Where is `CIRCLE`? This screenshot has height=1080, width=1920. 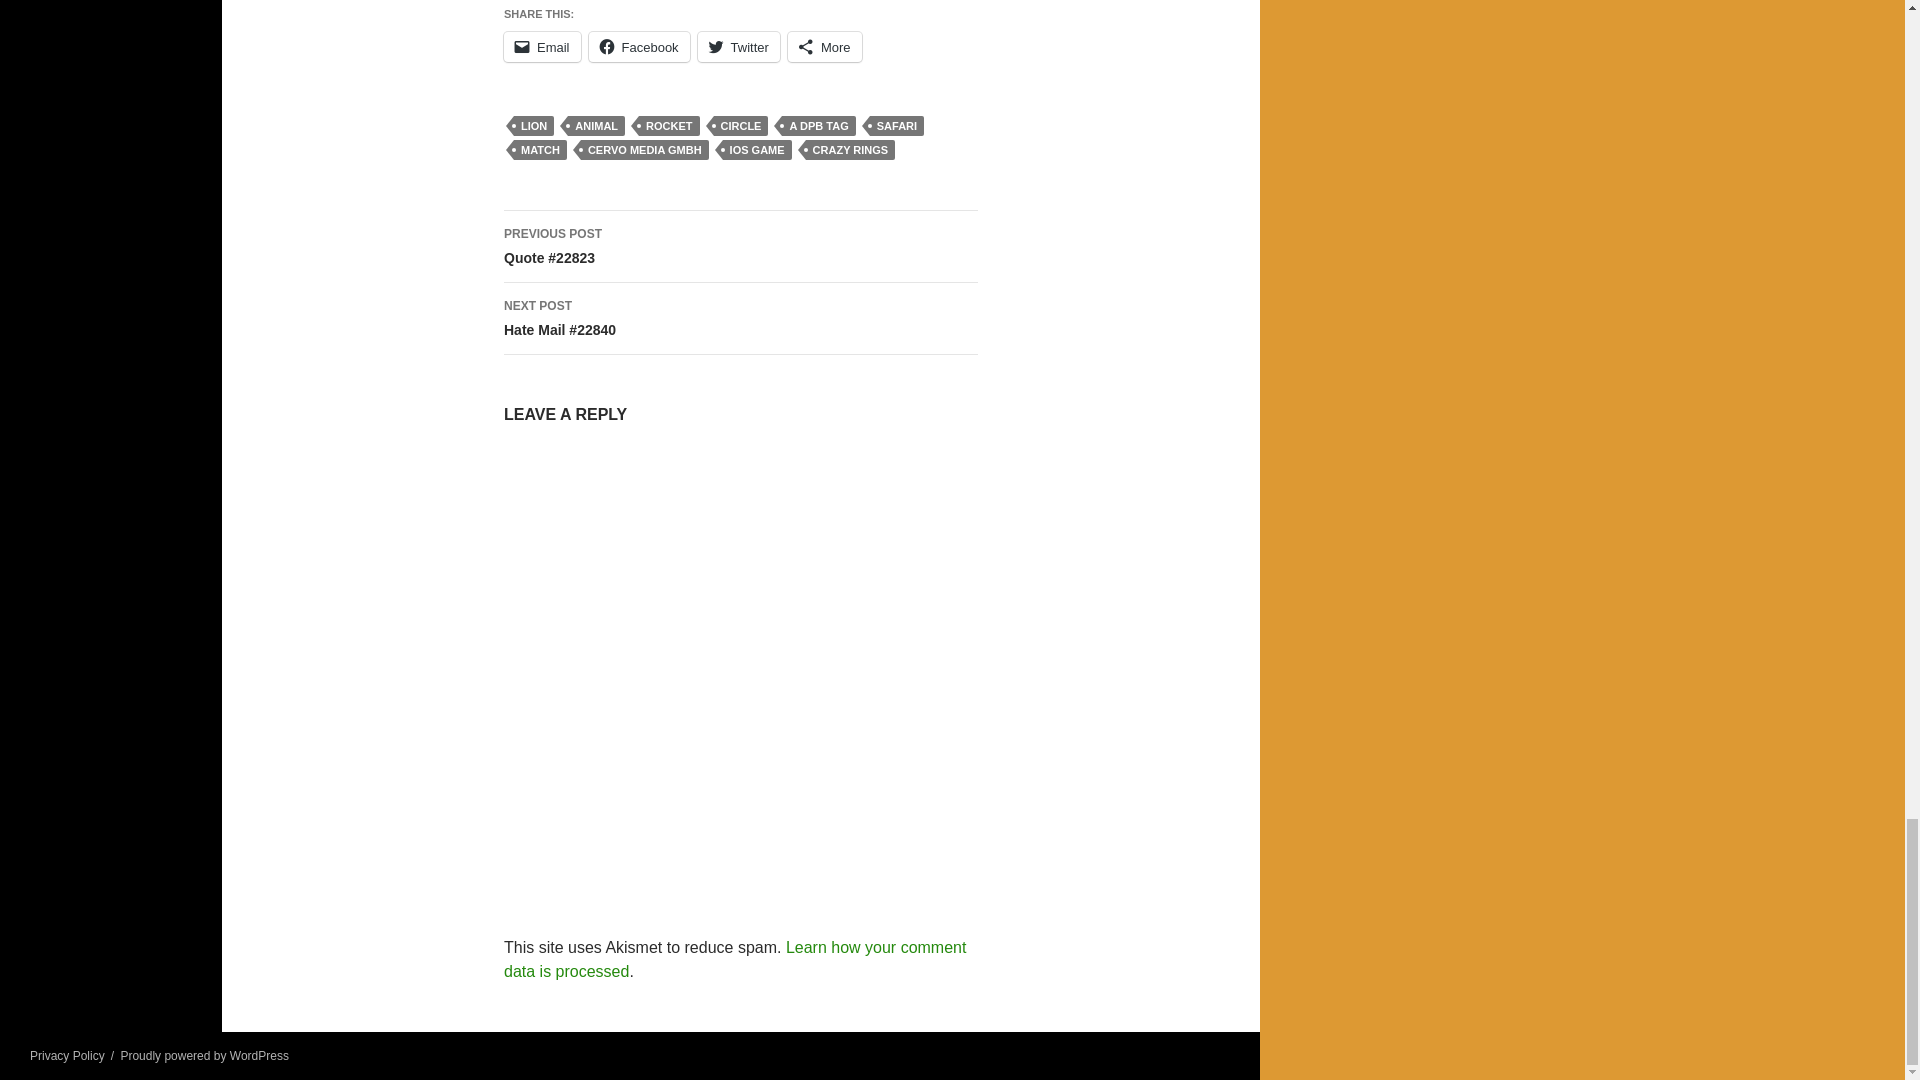 CIRCLE is located at coordinates (742, 126).